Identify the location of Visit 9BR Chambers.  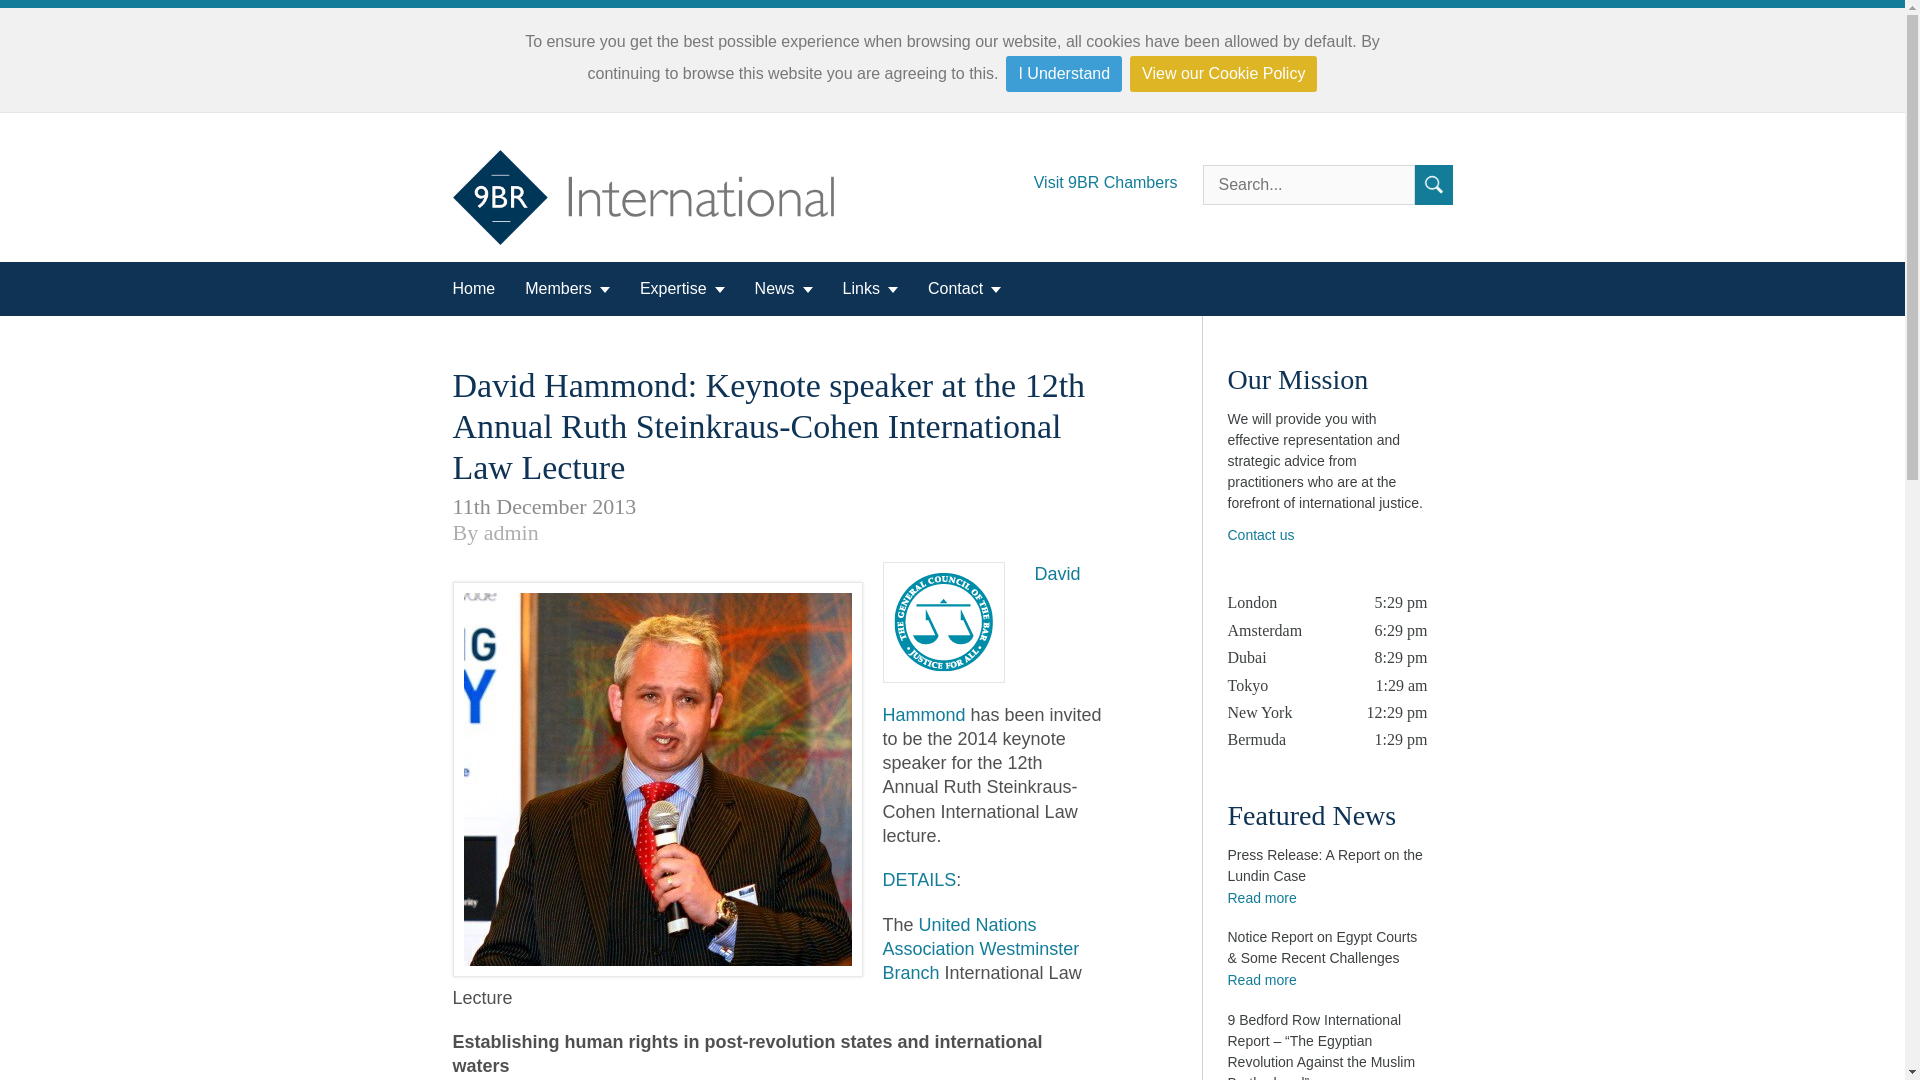
(1118, 176).